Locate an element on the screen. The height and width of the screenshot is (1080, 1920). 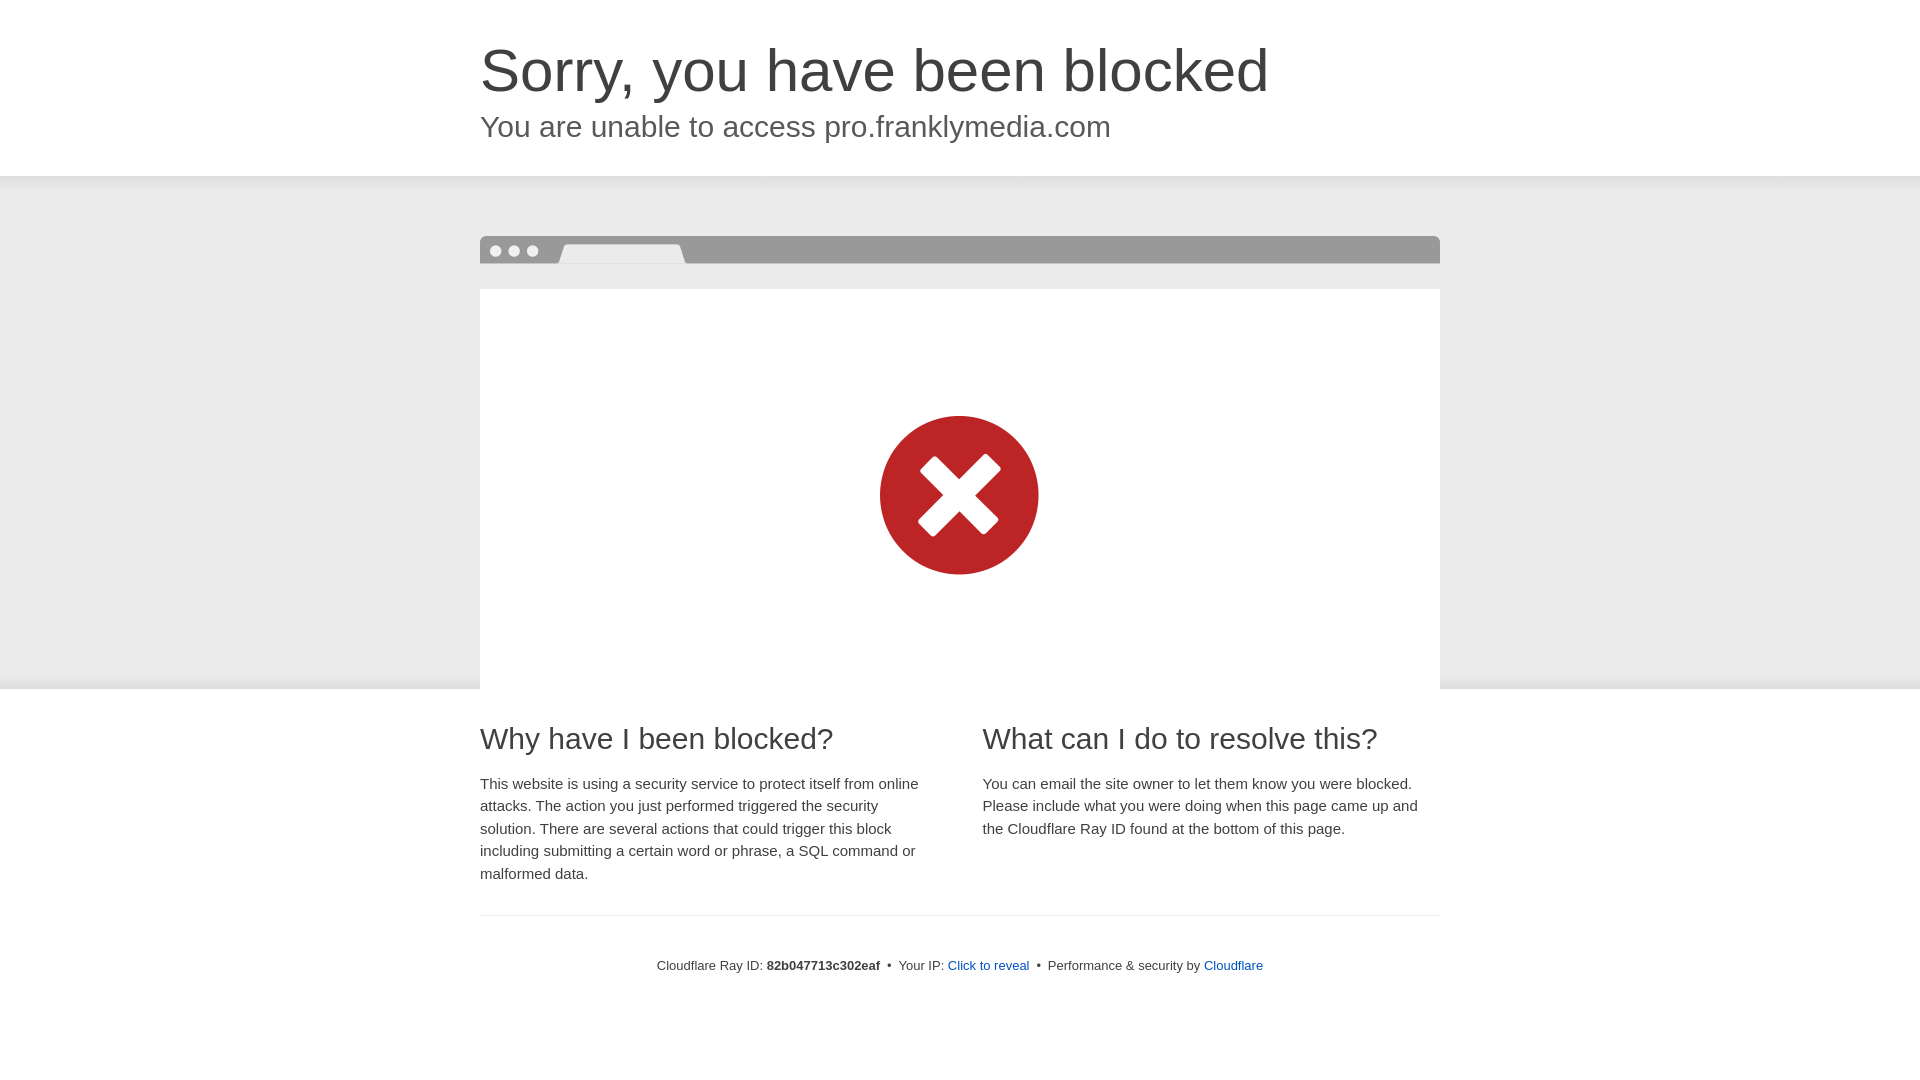
Cloudflare is located at coordinates (1234, 966).